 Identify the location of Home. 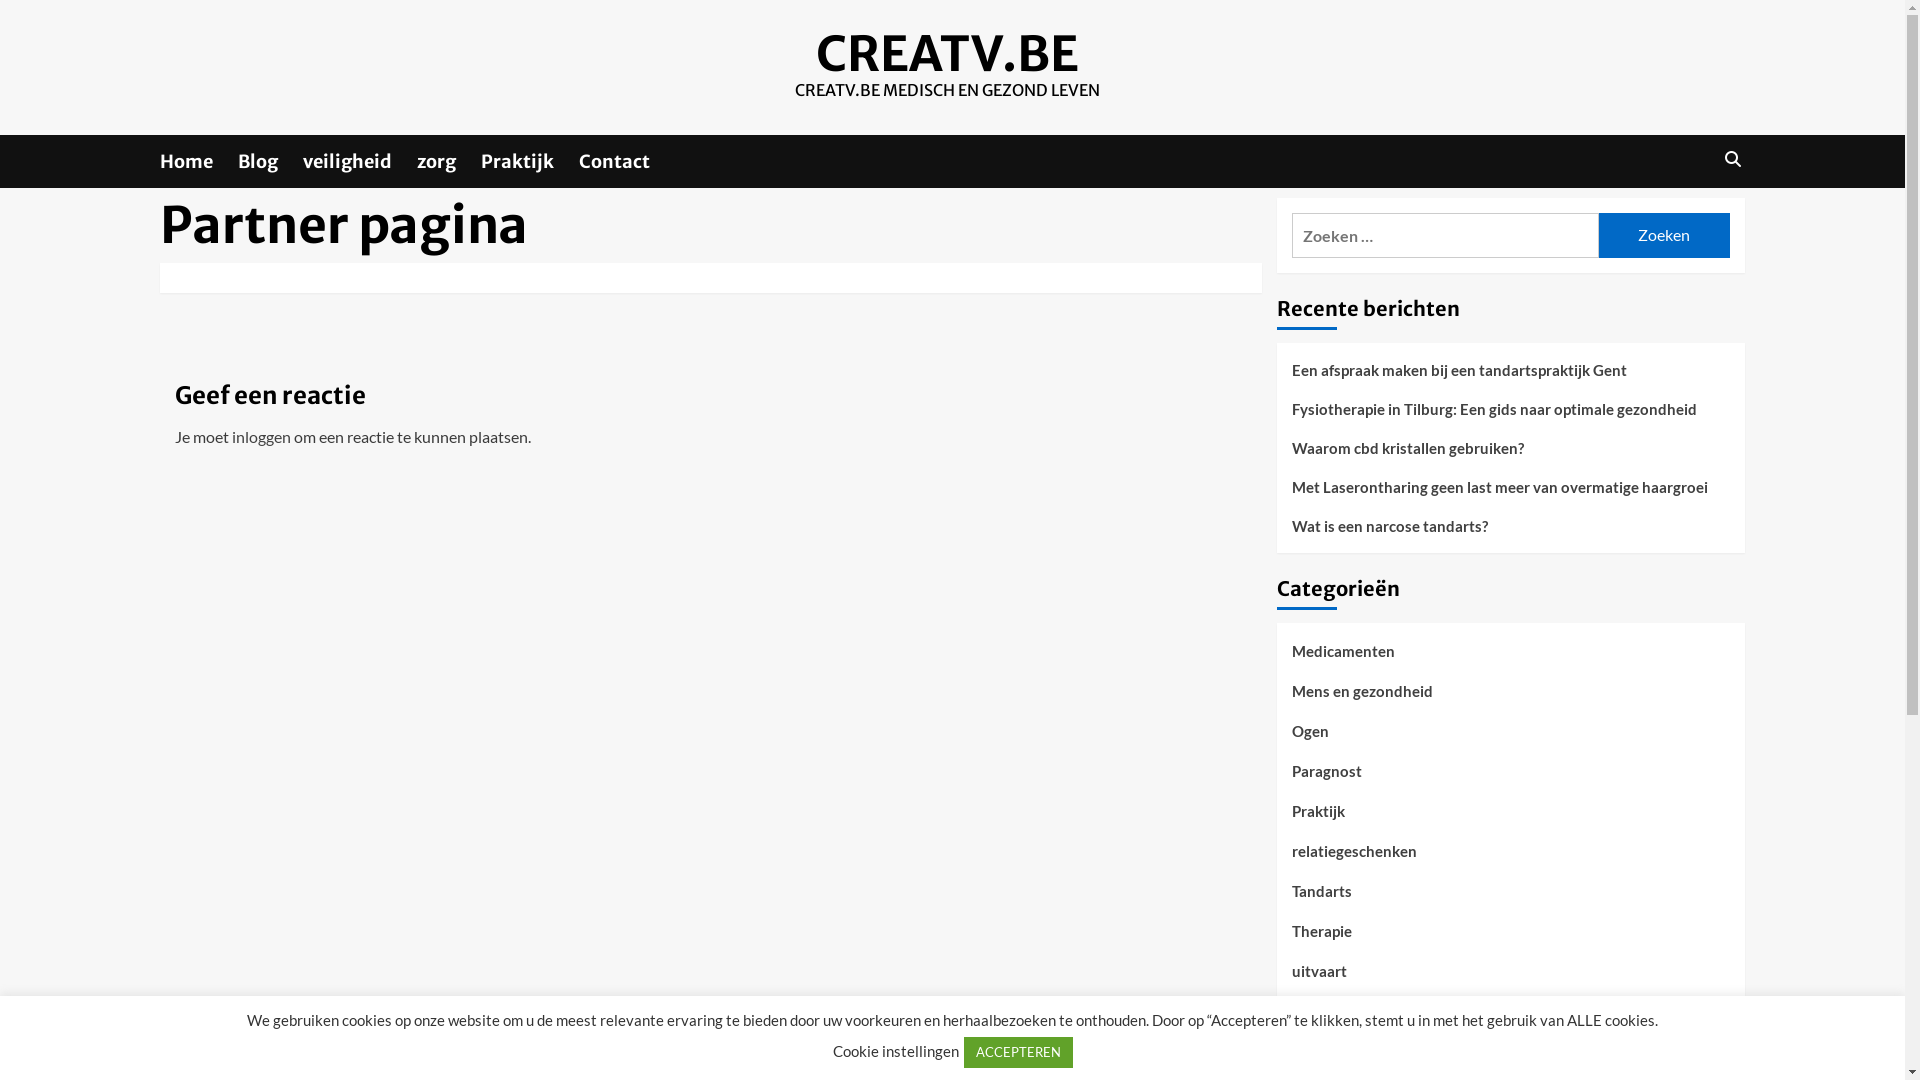
(199, 162).